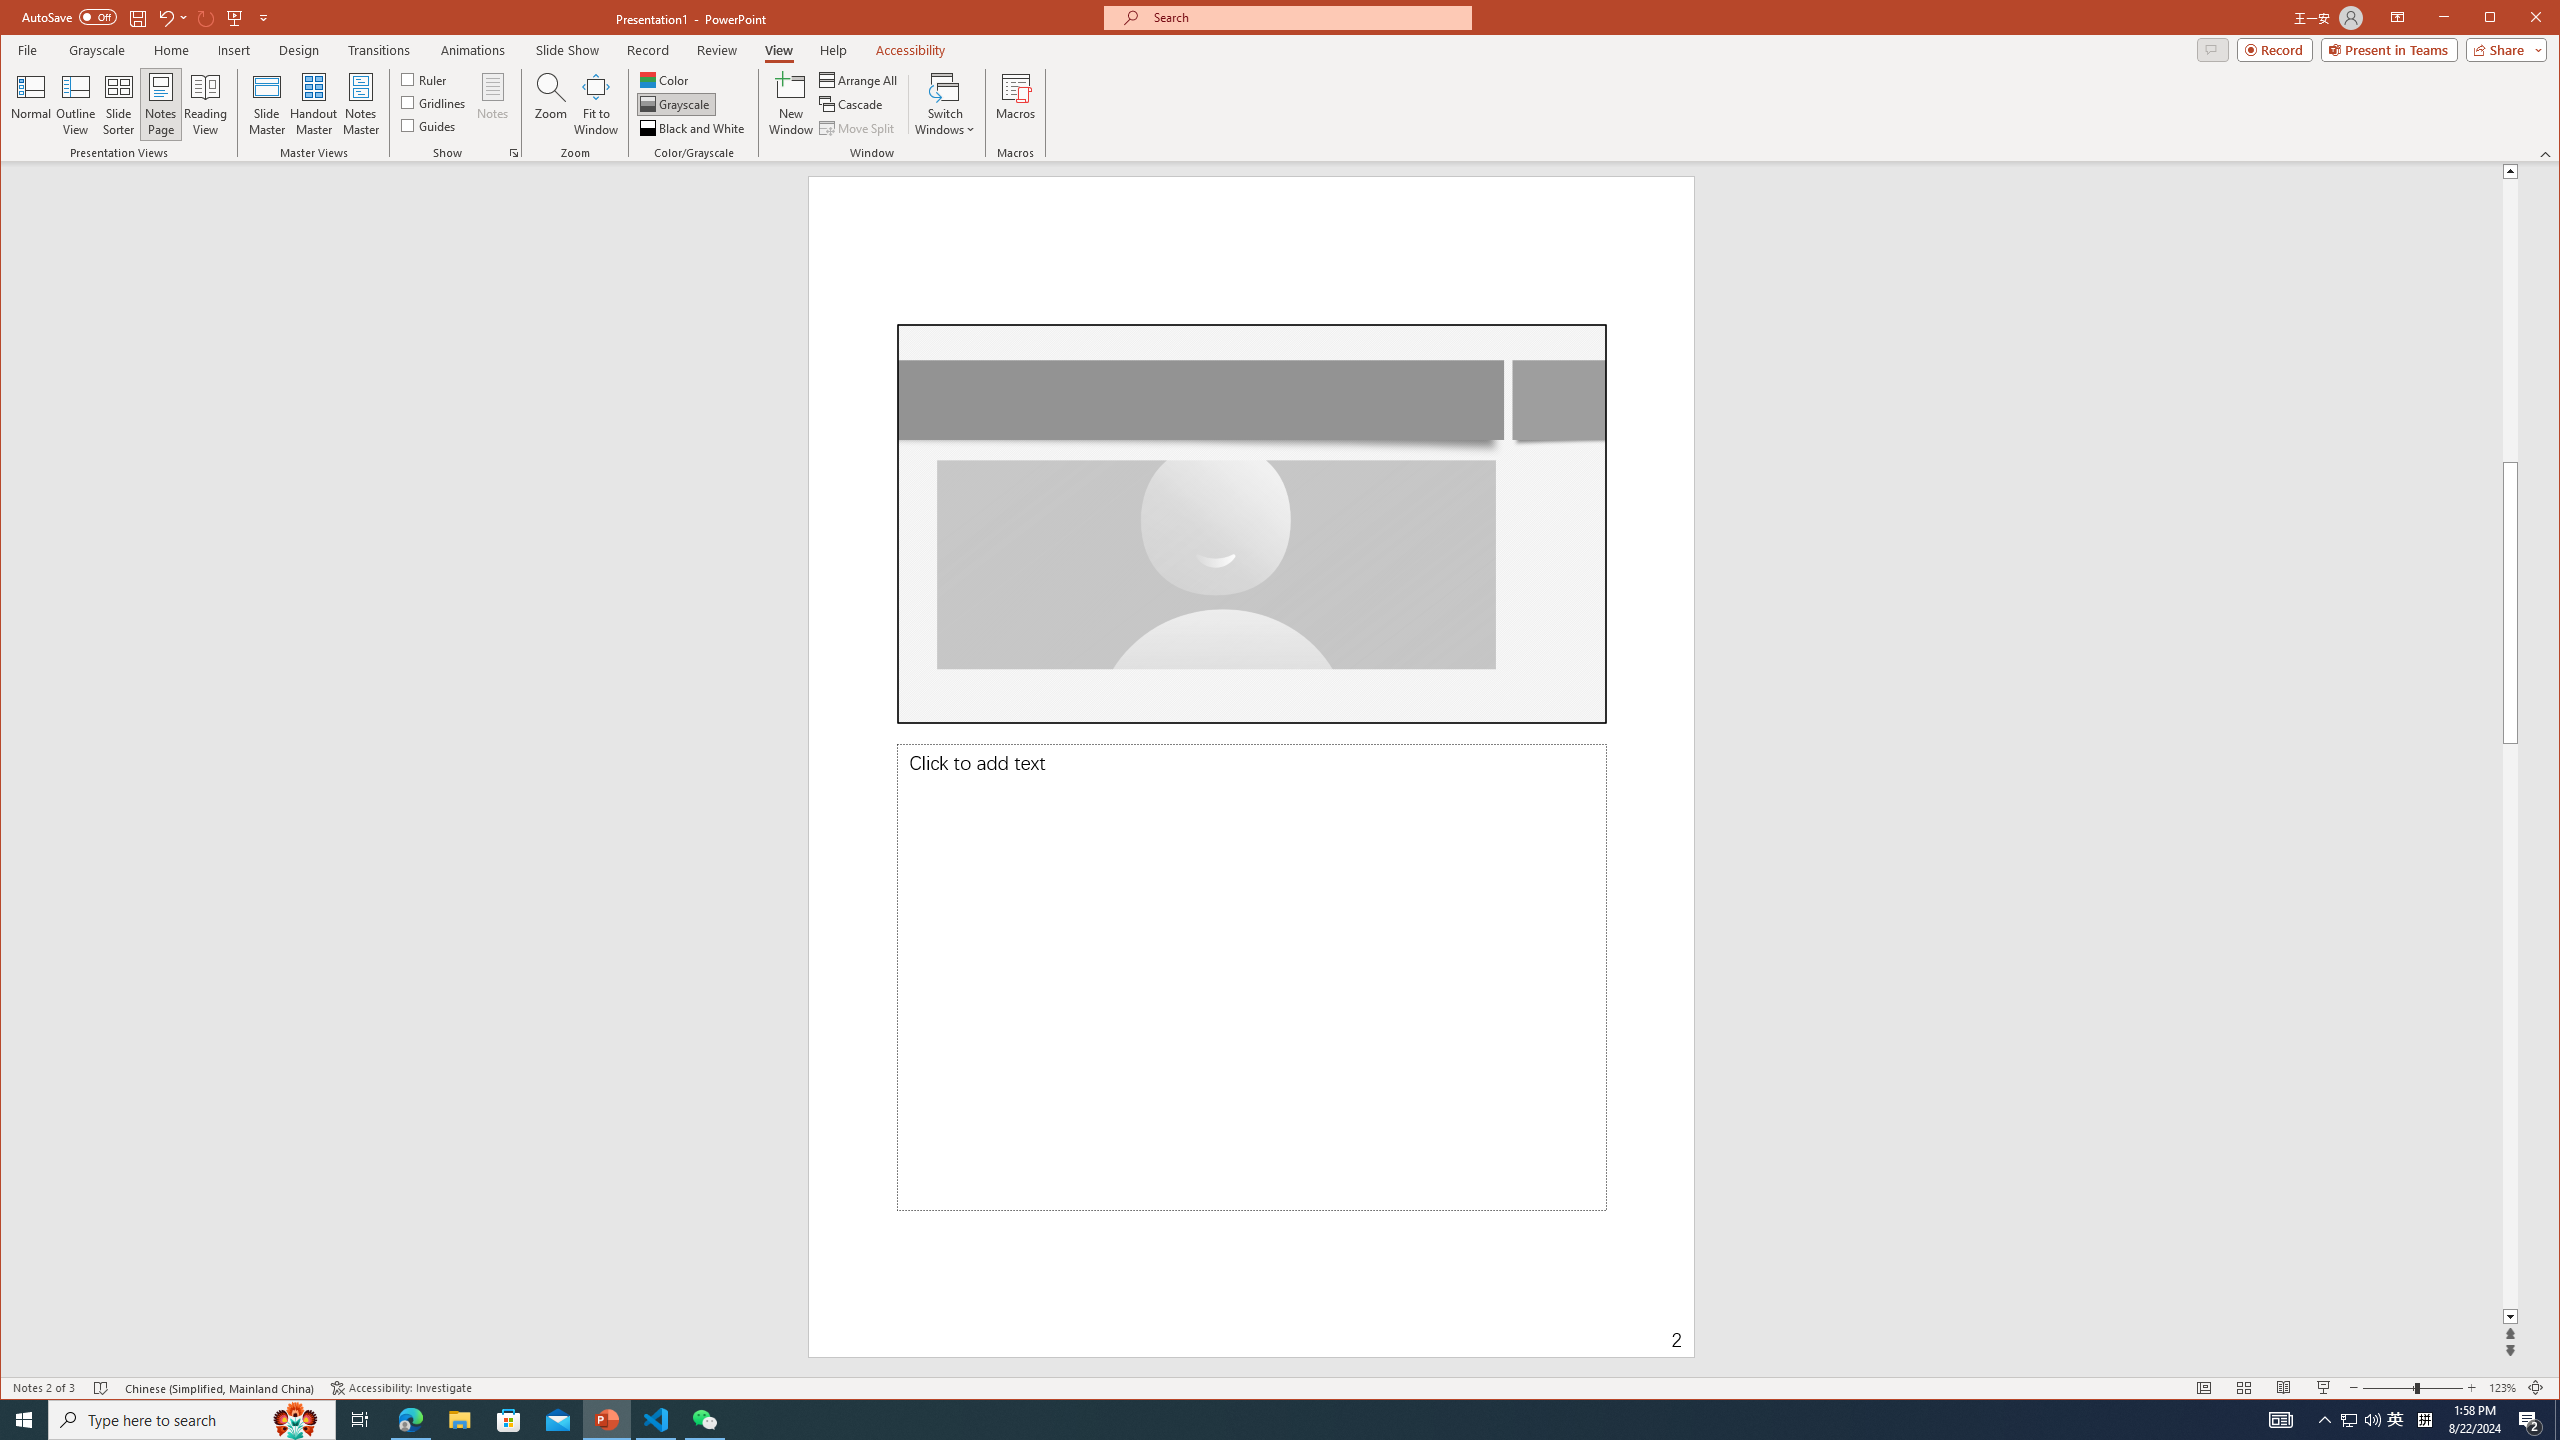 The image size is (2560, 1440). Describe the element at coordinates (852, 104) in the screenshot. I see `Cascade` at that location.